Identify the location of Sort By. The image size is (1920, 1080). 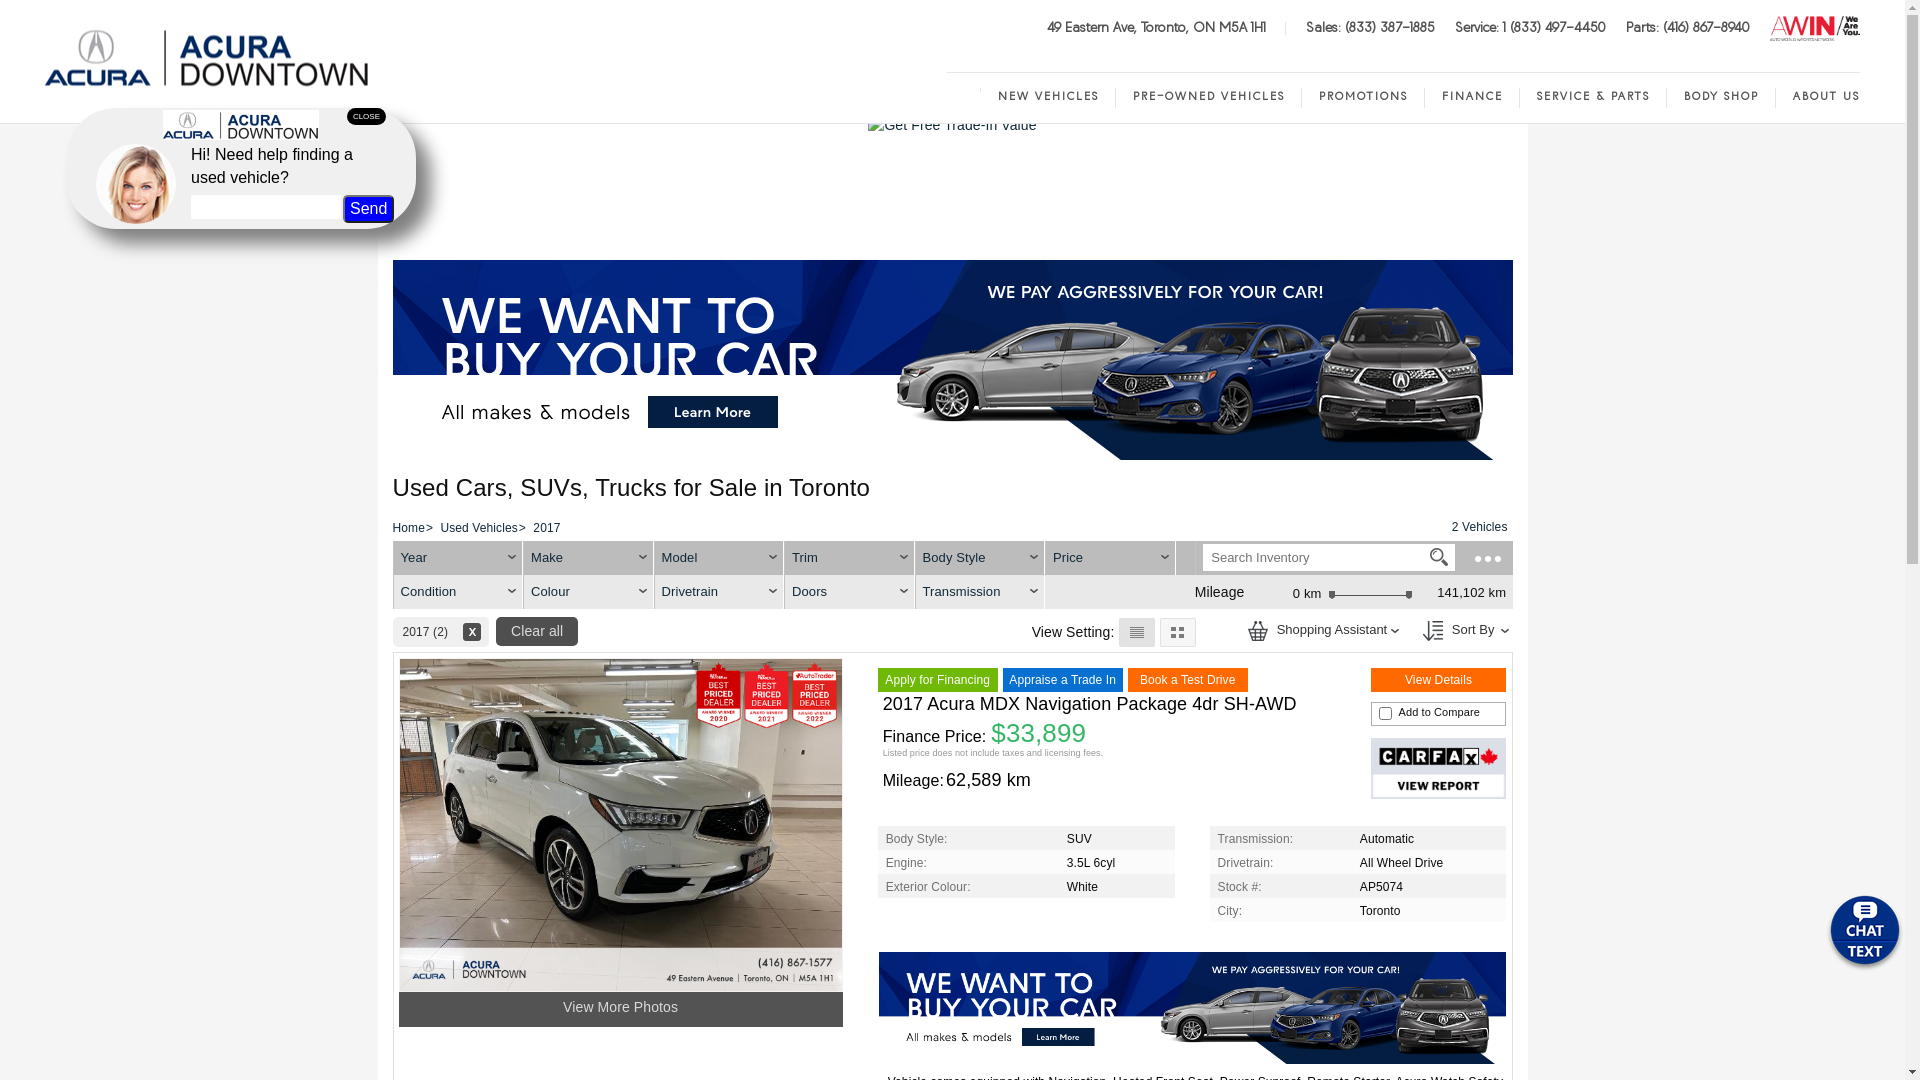
(1433, 631).